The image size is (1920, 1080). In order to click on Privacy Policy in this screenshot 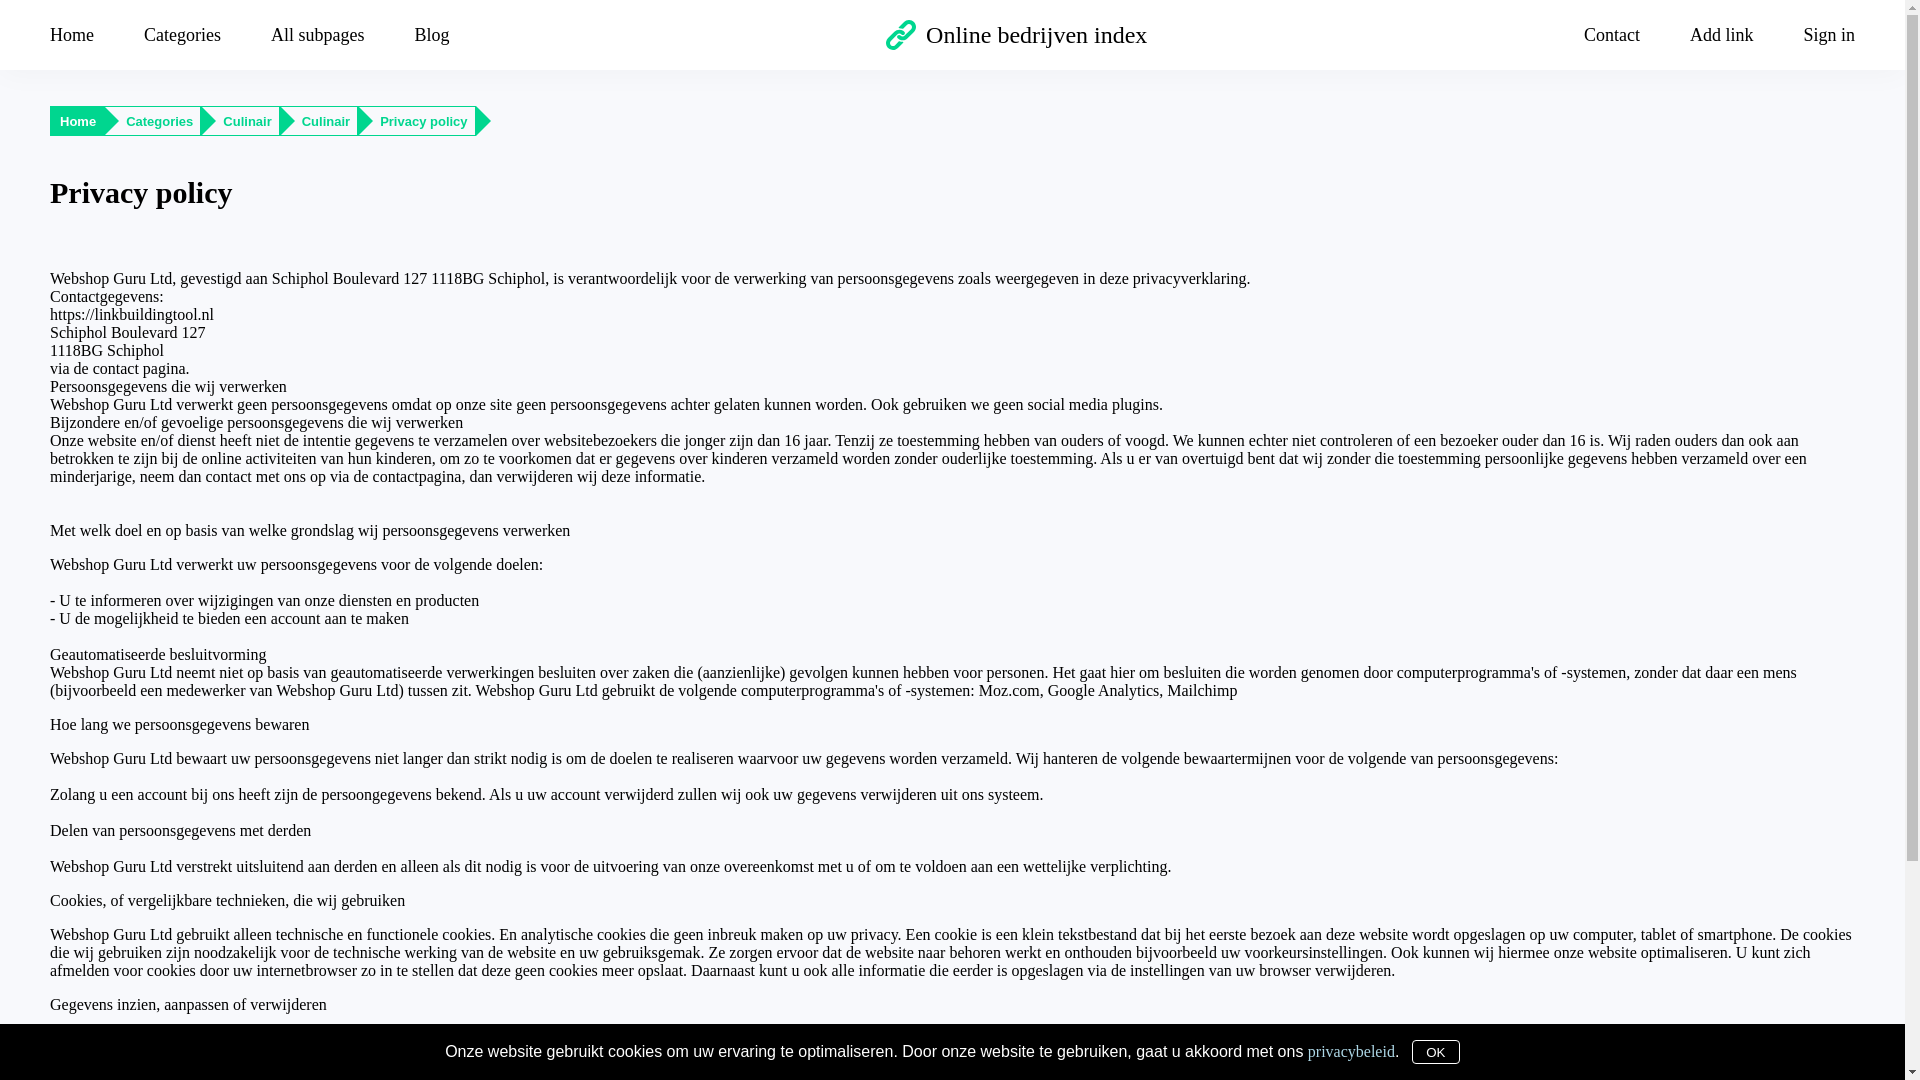, I will do `click(920, 1060)`.